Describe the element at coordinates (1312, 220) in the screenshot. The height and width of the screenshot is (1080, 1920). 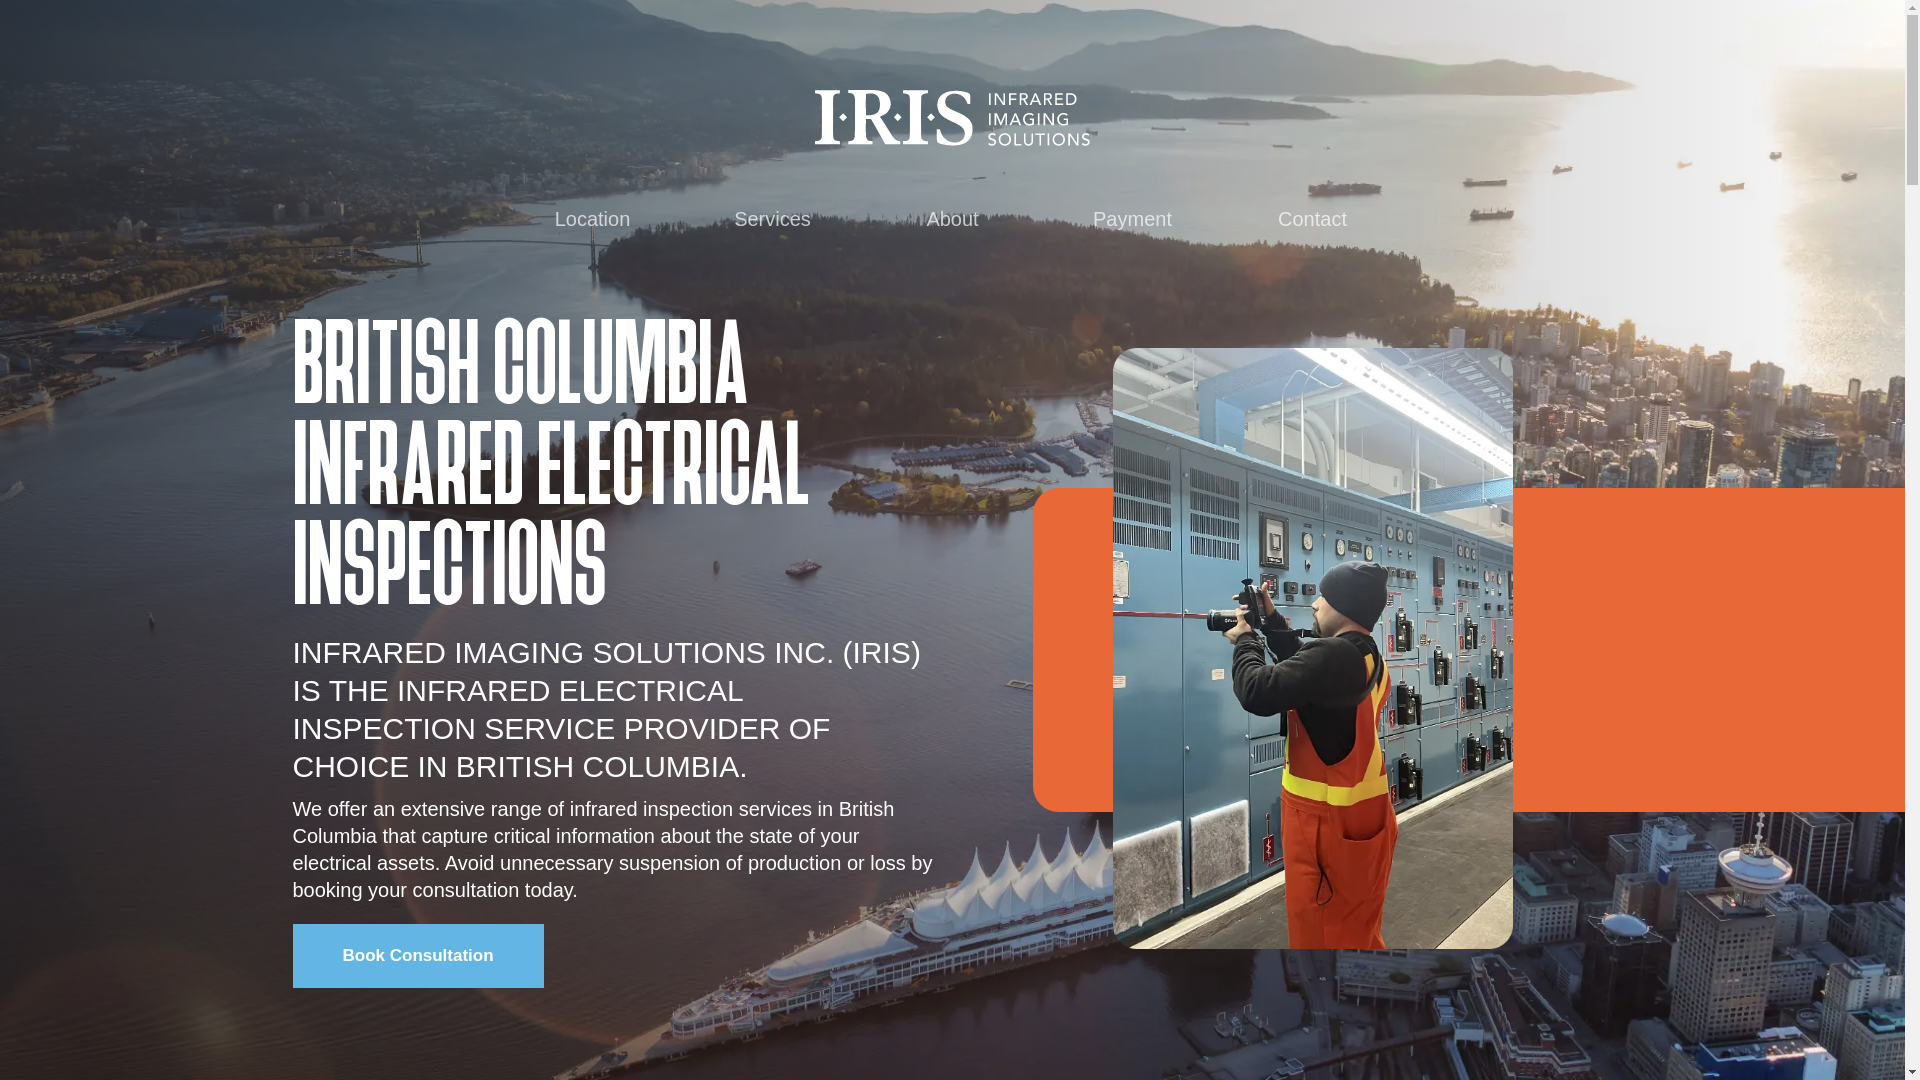
I see `Contact` at that location.